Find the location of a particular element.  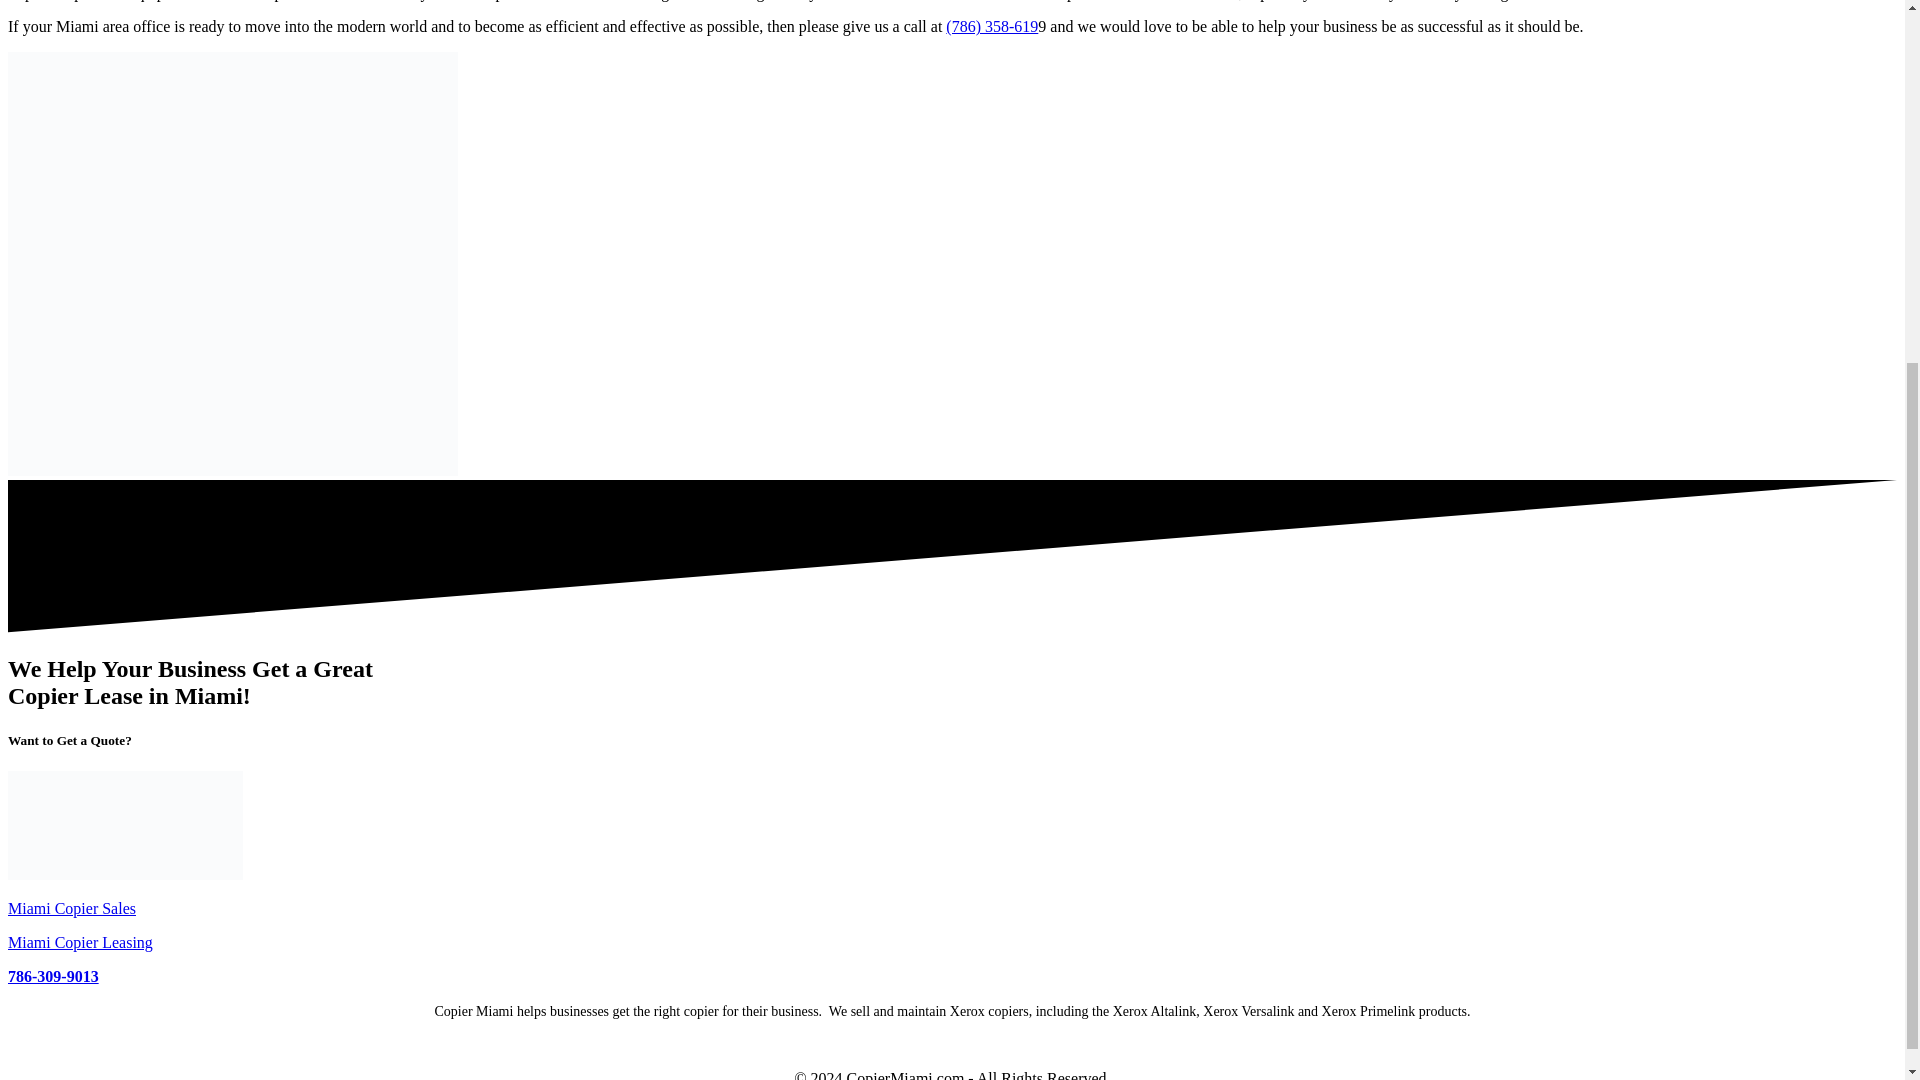

PahodaLogo2022 is located at coordinates (125, 826).